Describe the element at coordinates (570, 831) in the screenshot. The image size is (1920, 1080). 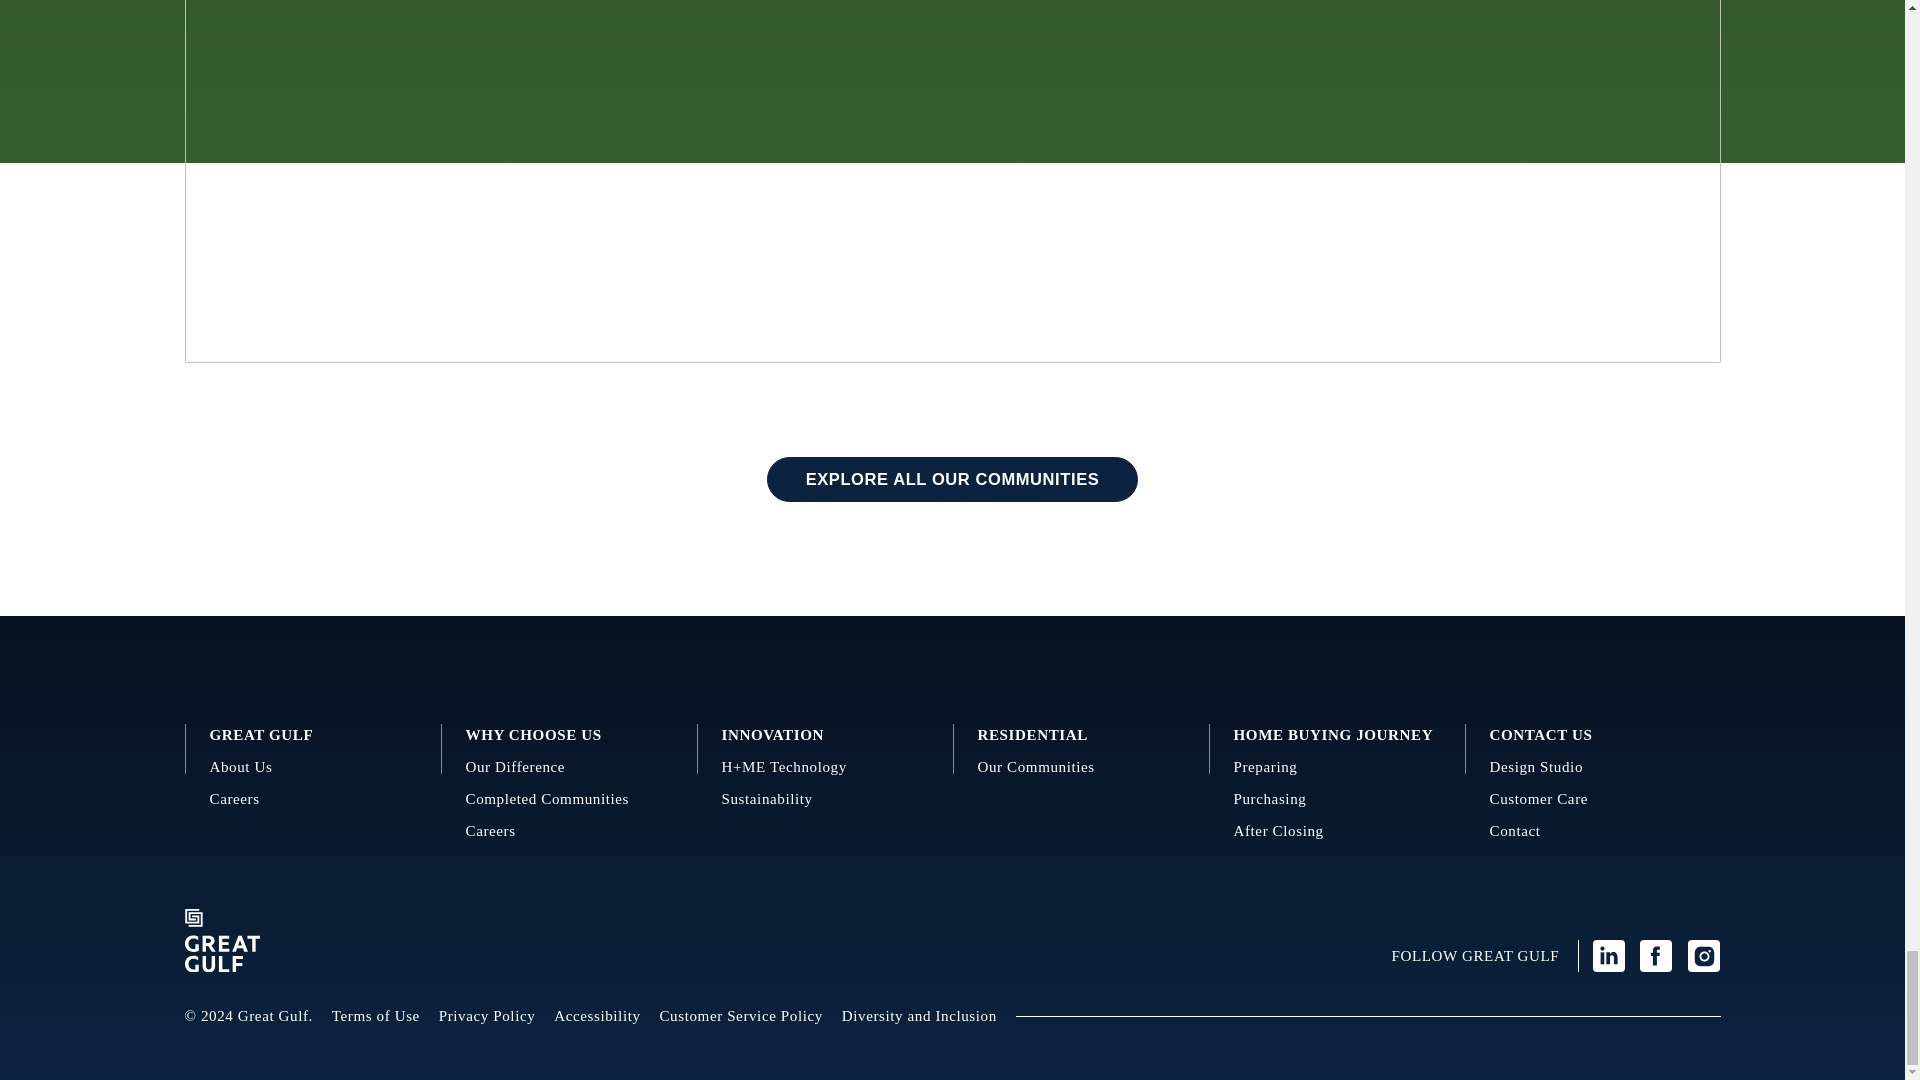
I see `Careers` at that location.